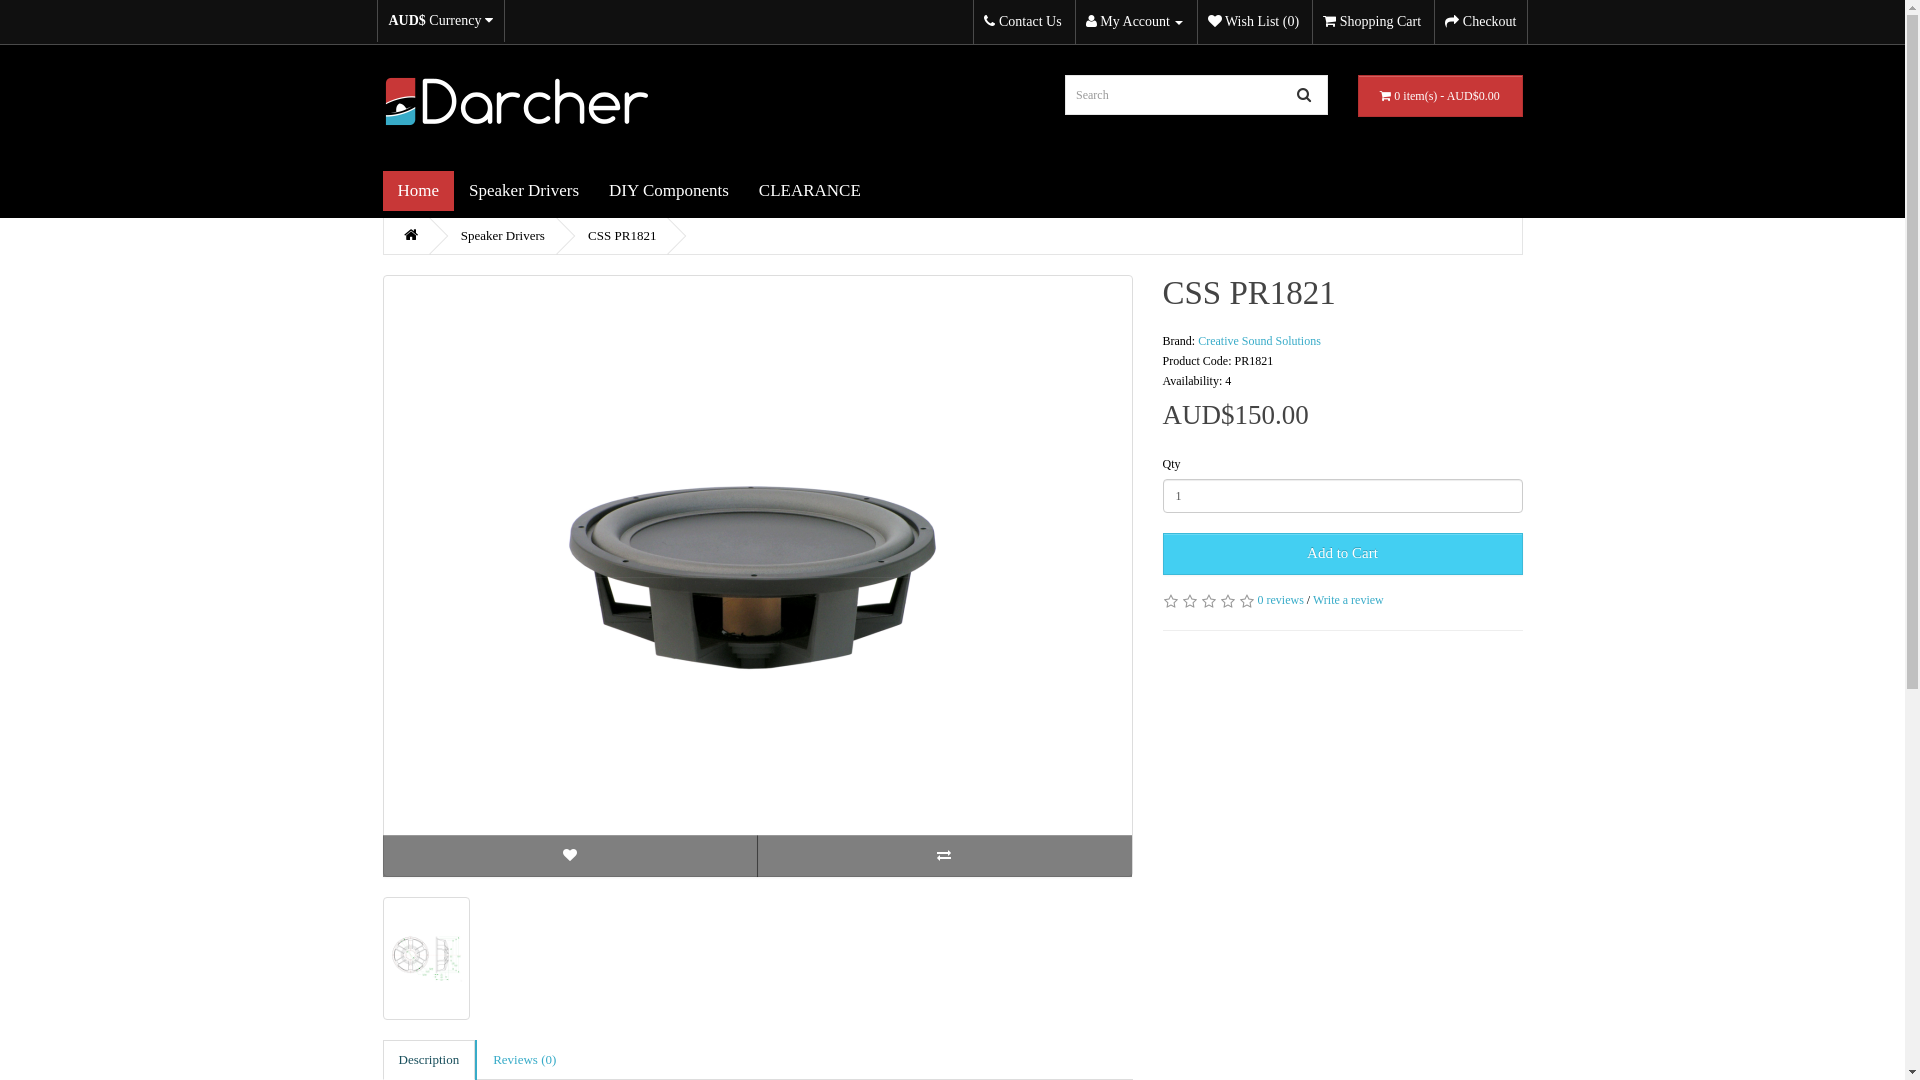 The width and height of the screenshot is (1920, 1080). I want to click on 0 item(s) - AUD$0.00, so click(1440, 96).